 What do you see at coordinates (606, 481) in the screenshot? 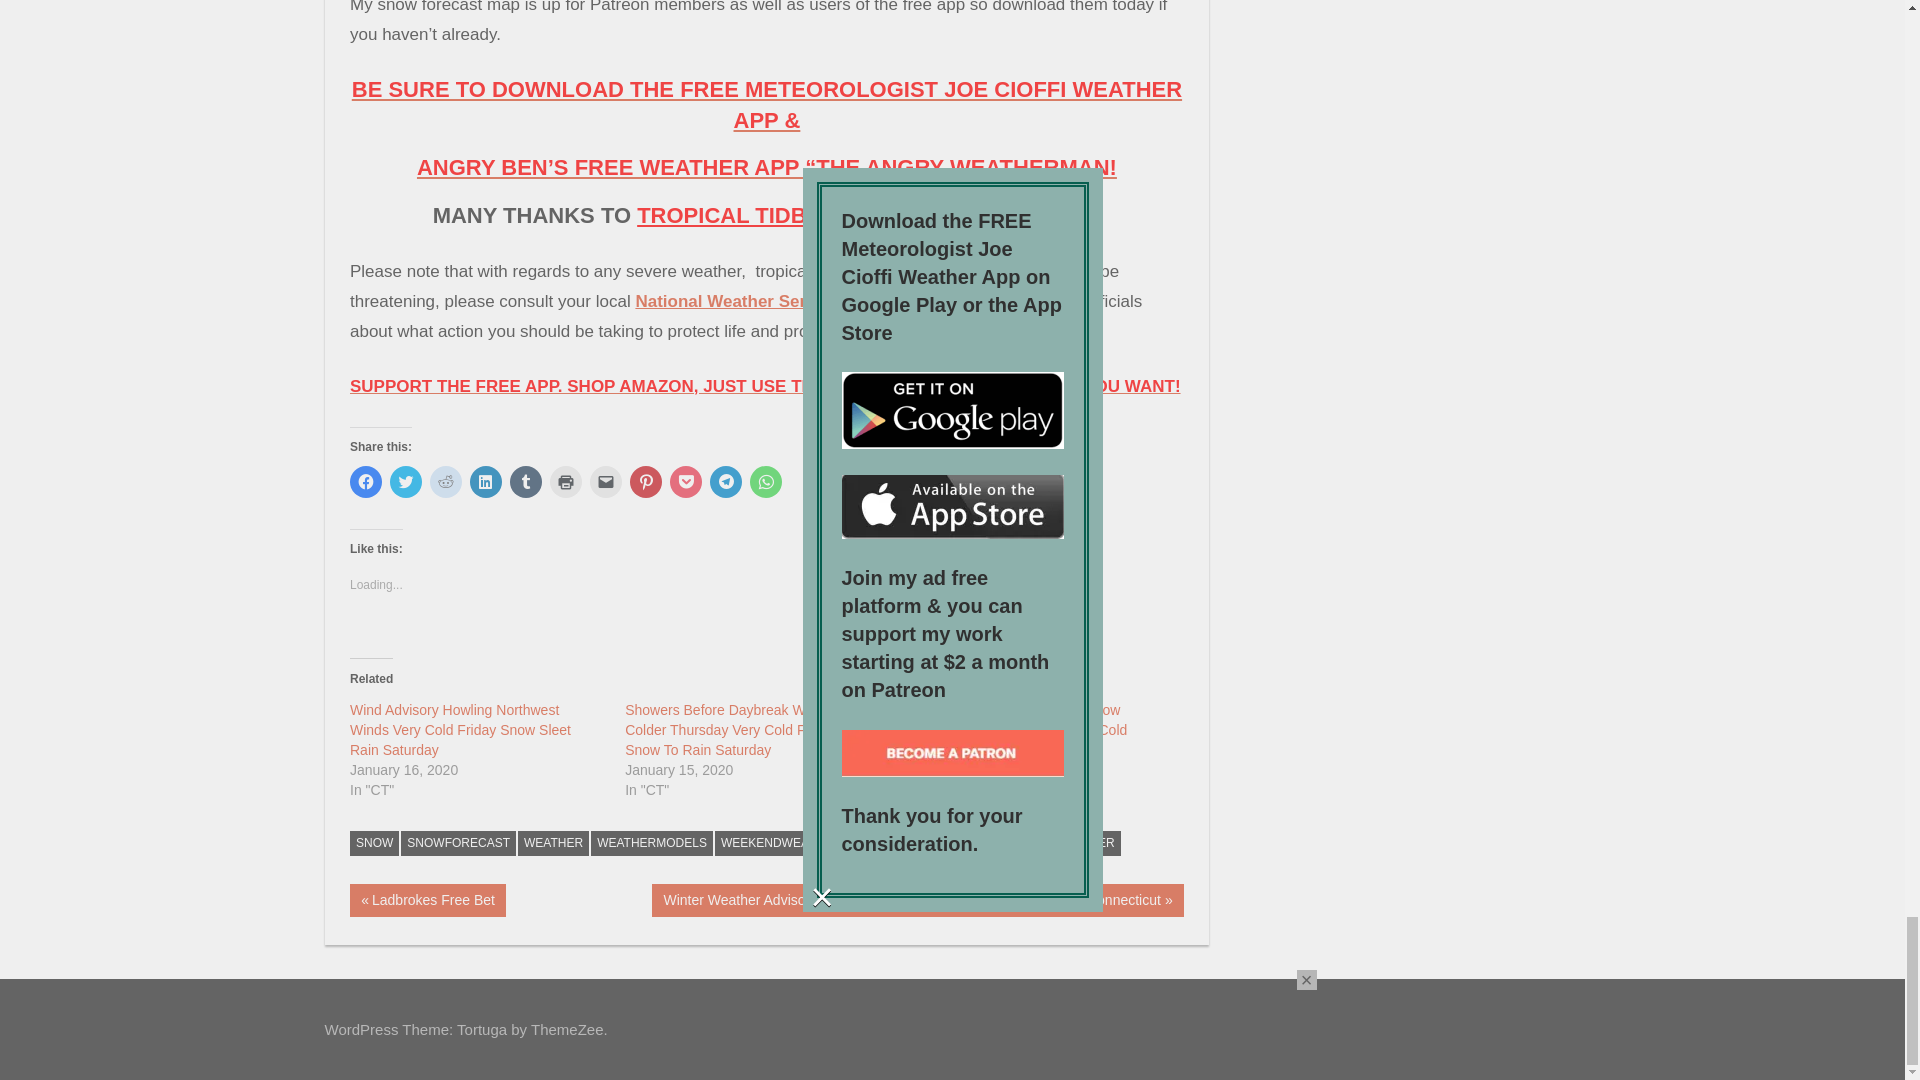
I see `Click to email a link to a friend` at bounding box center [606, 481].